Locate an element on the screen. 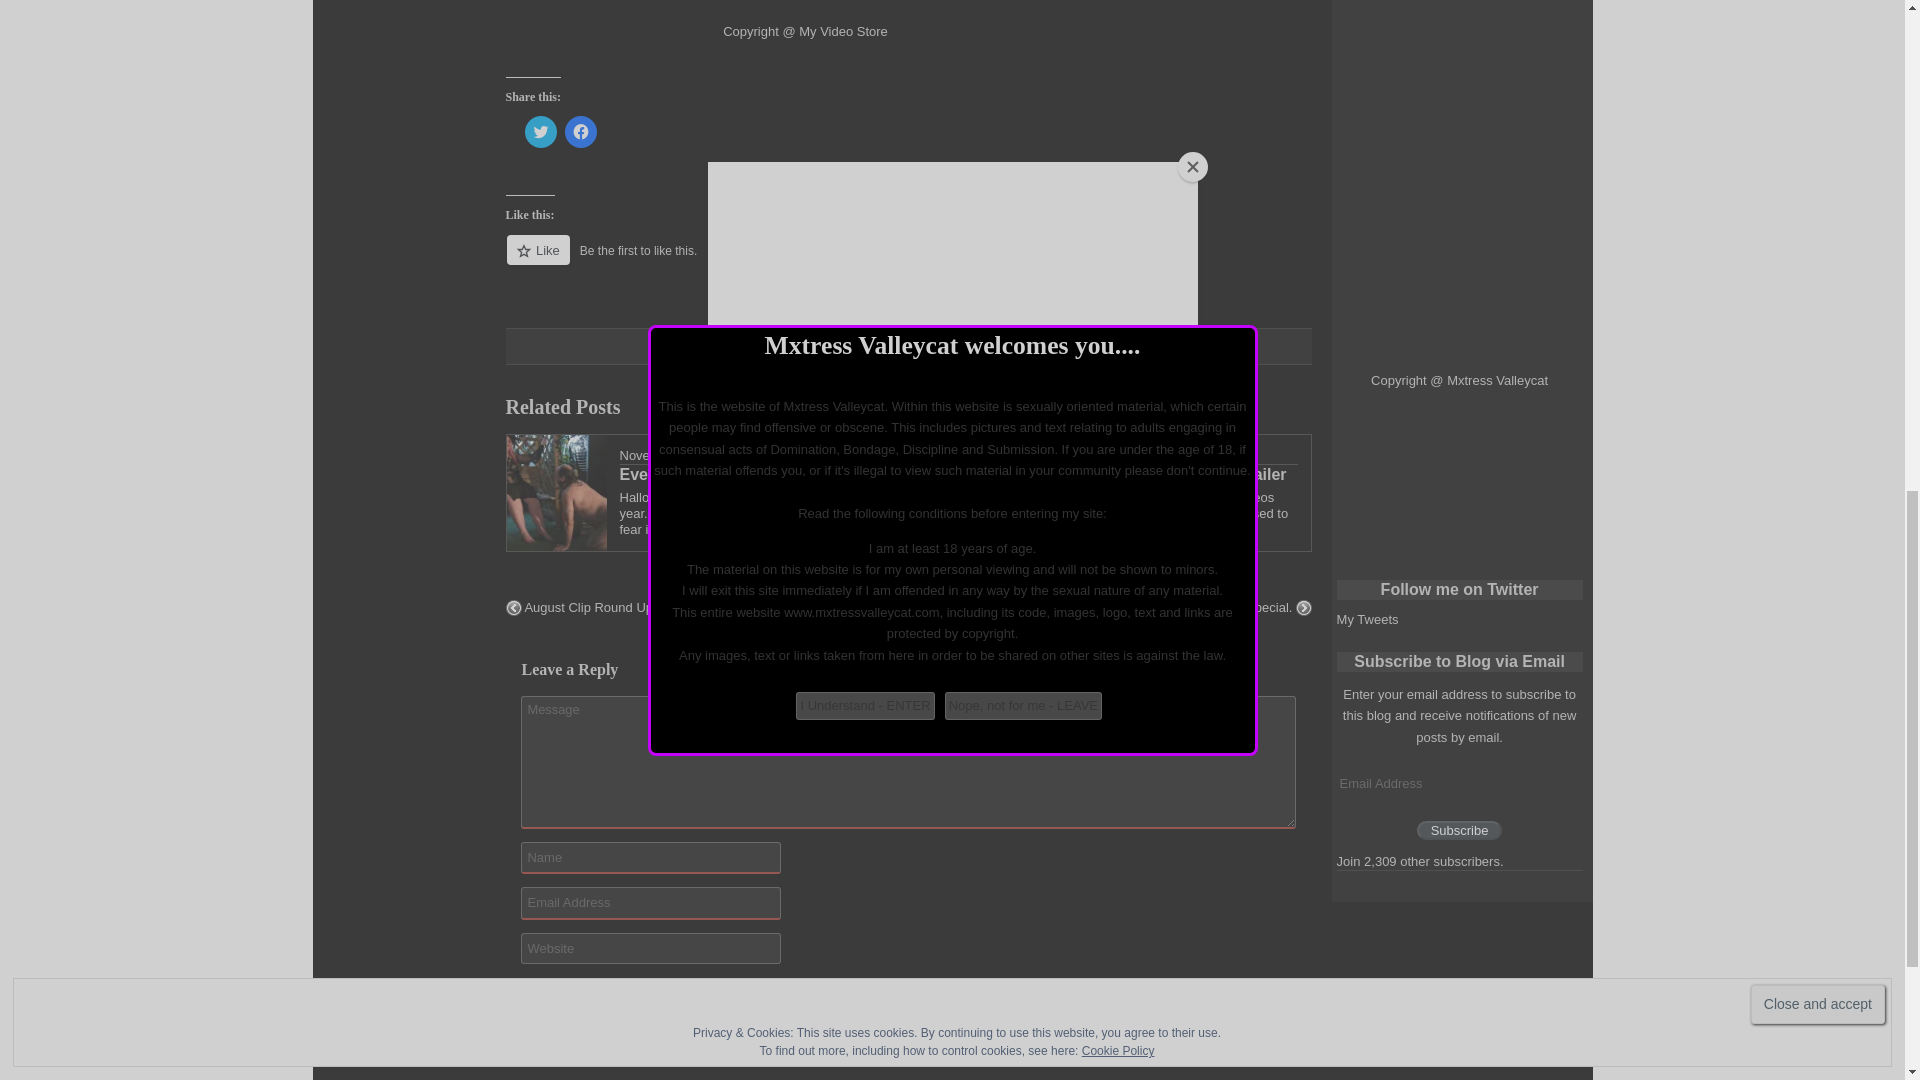 This screenshot has height=1080, width=1920. Required Your Name is located at coordinates (650, 858).